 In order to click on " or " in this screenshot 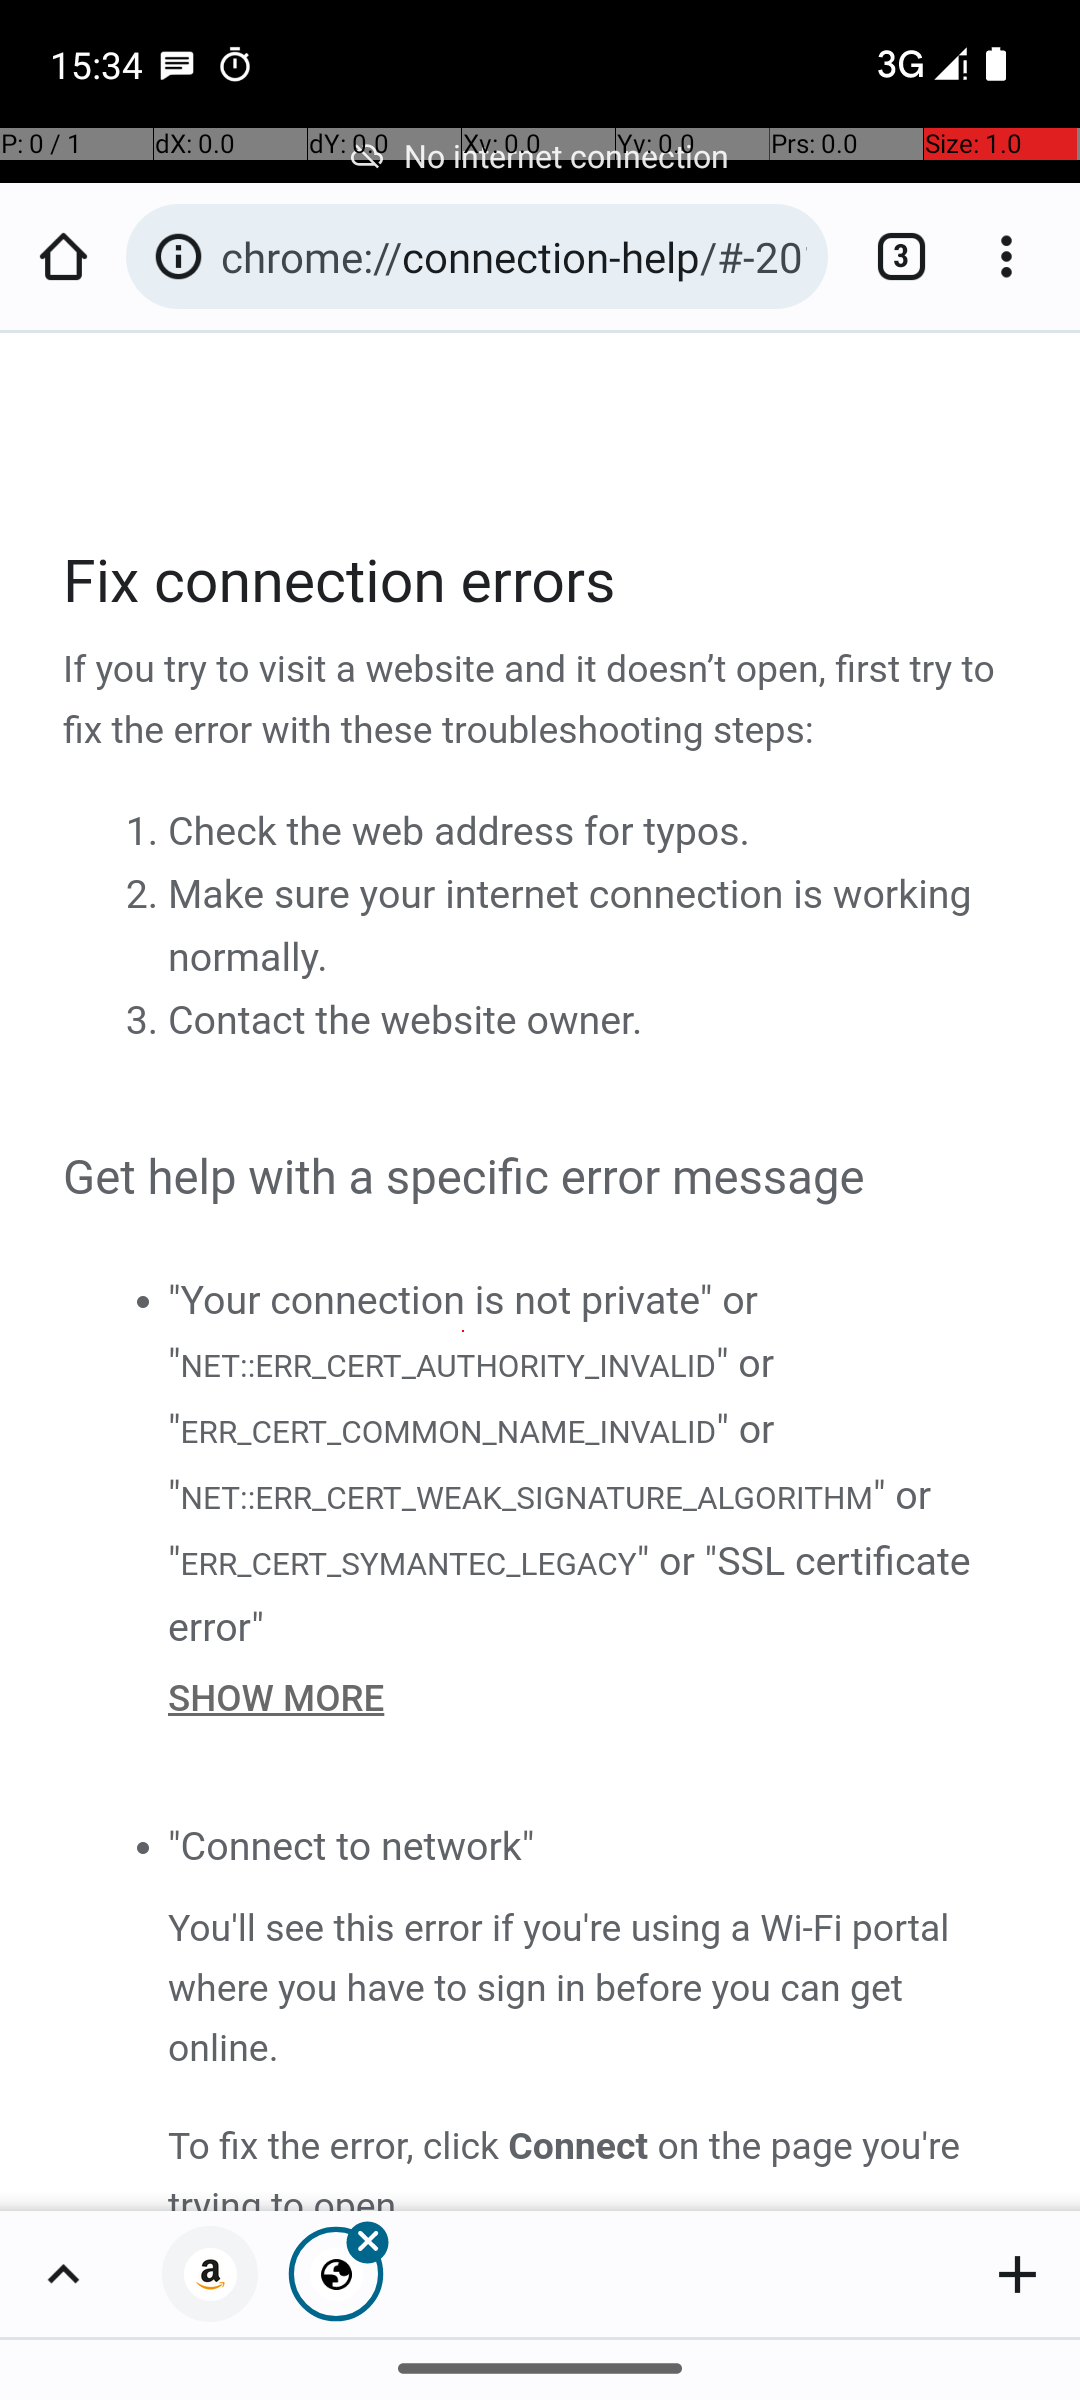, I will do `click(472, 1396)`.